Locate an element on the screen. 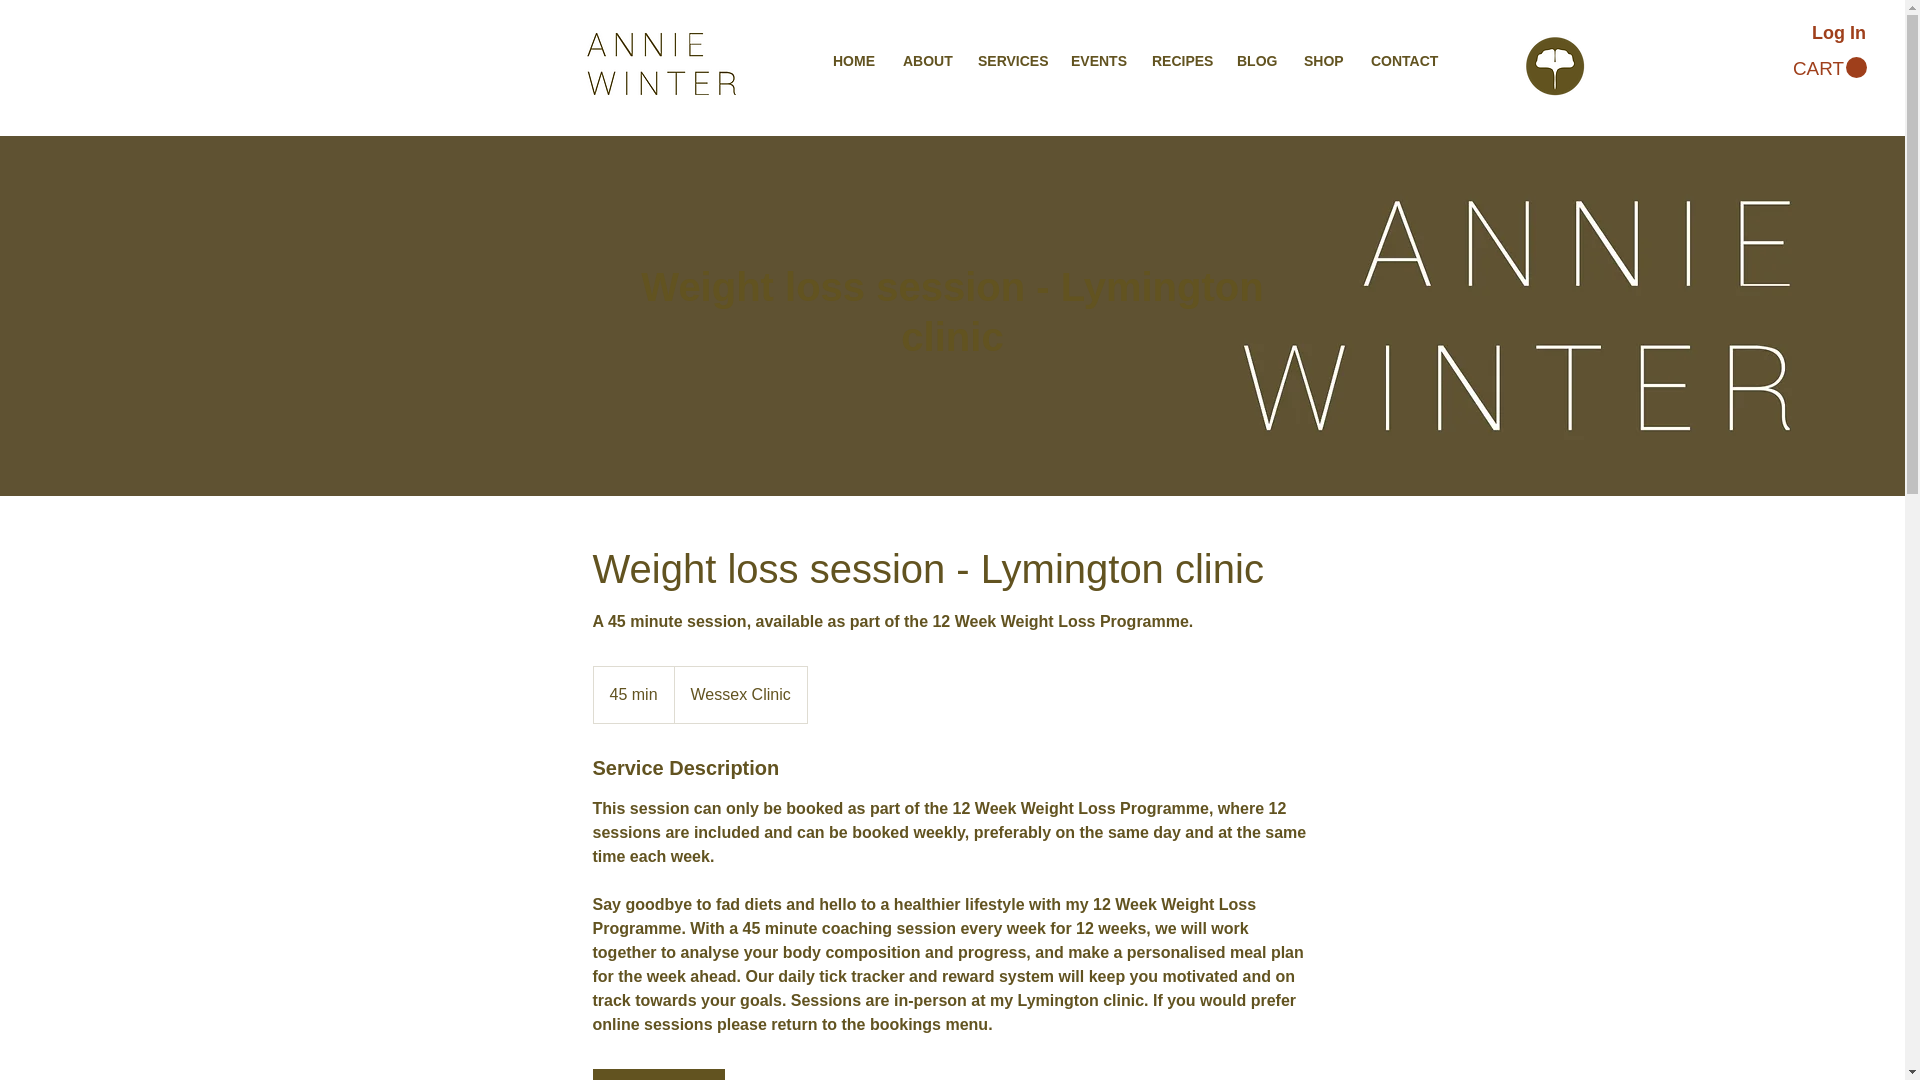 The width and height of the screenshot is (1920, 1080). RECIPES is located at coordinates (1178, 60).